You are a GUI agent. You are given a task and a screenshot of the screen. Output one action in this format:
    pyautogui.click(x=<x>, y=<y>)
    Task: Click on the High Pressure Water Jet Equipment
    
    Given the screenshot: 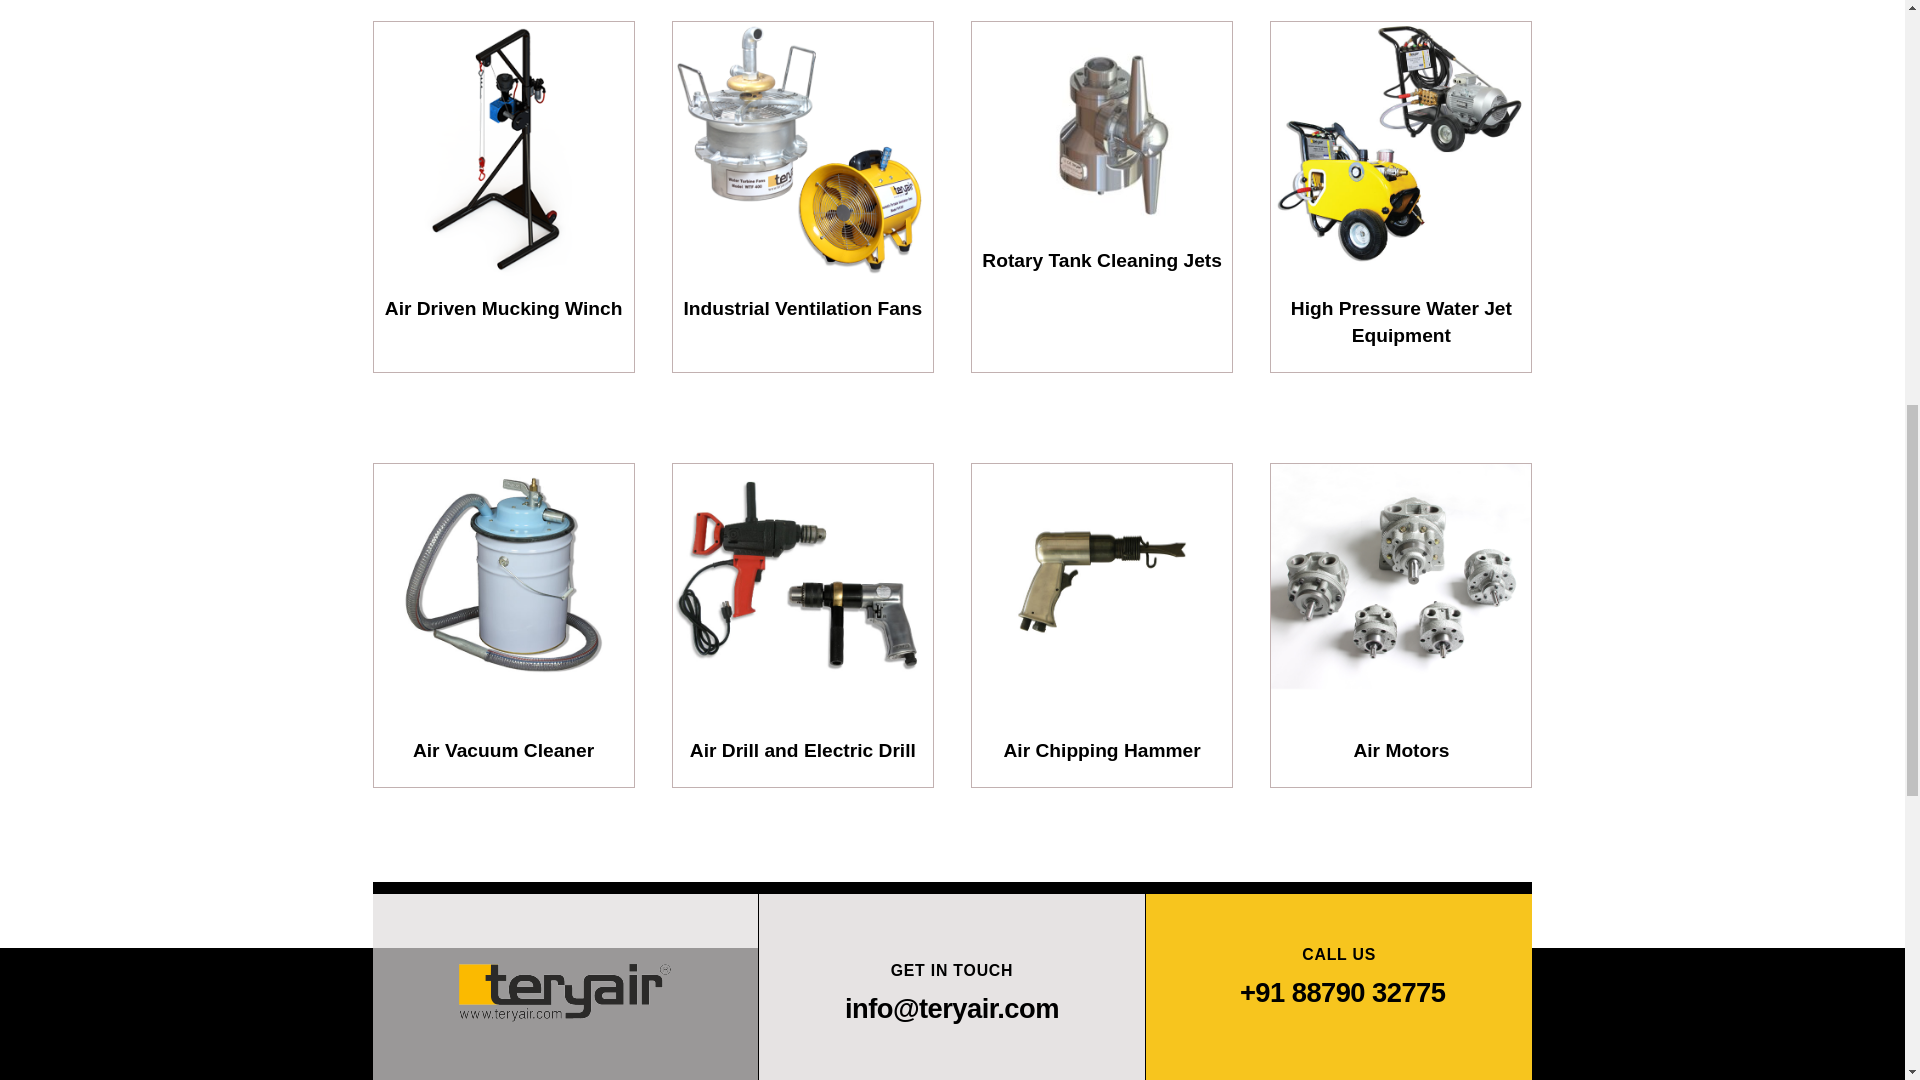 What is the action you would take?
    pyautogui.click(x=1400, y=149)
    